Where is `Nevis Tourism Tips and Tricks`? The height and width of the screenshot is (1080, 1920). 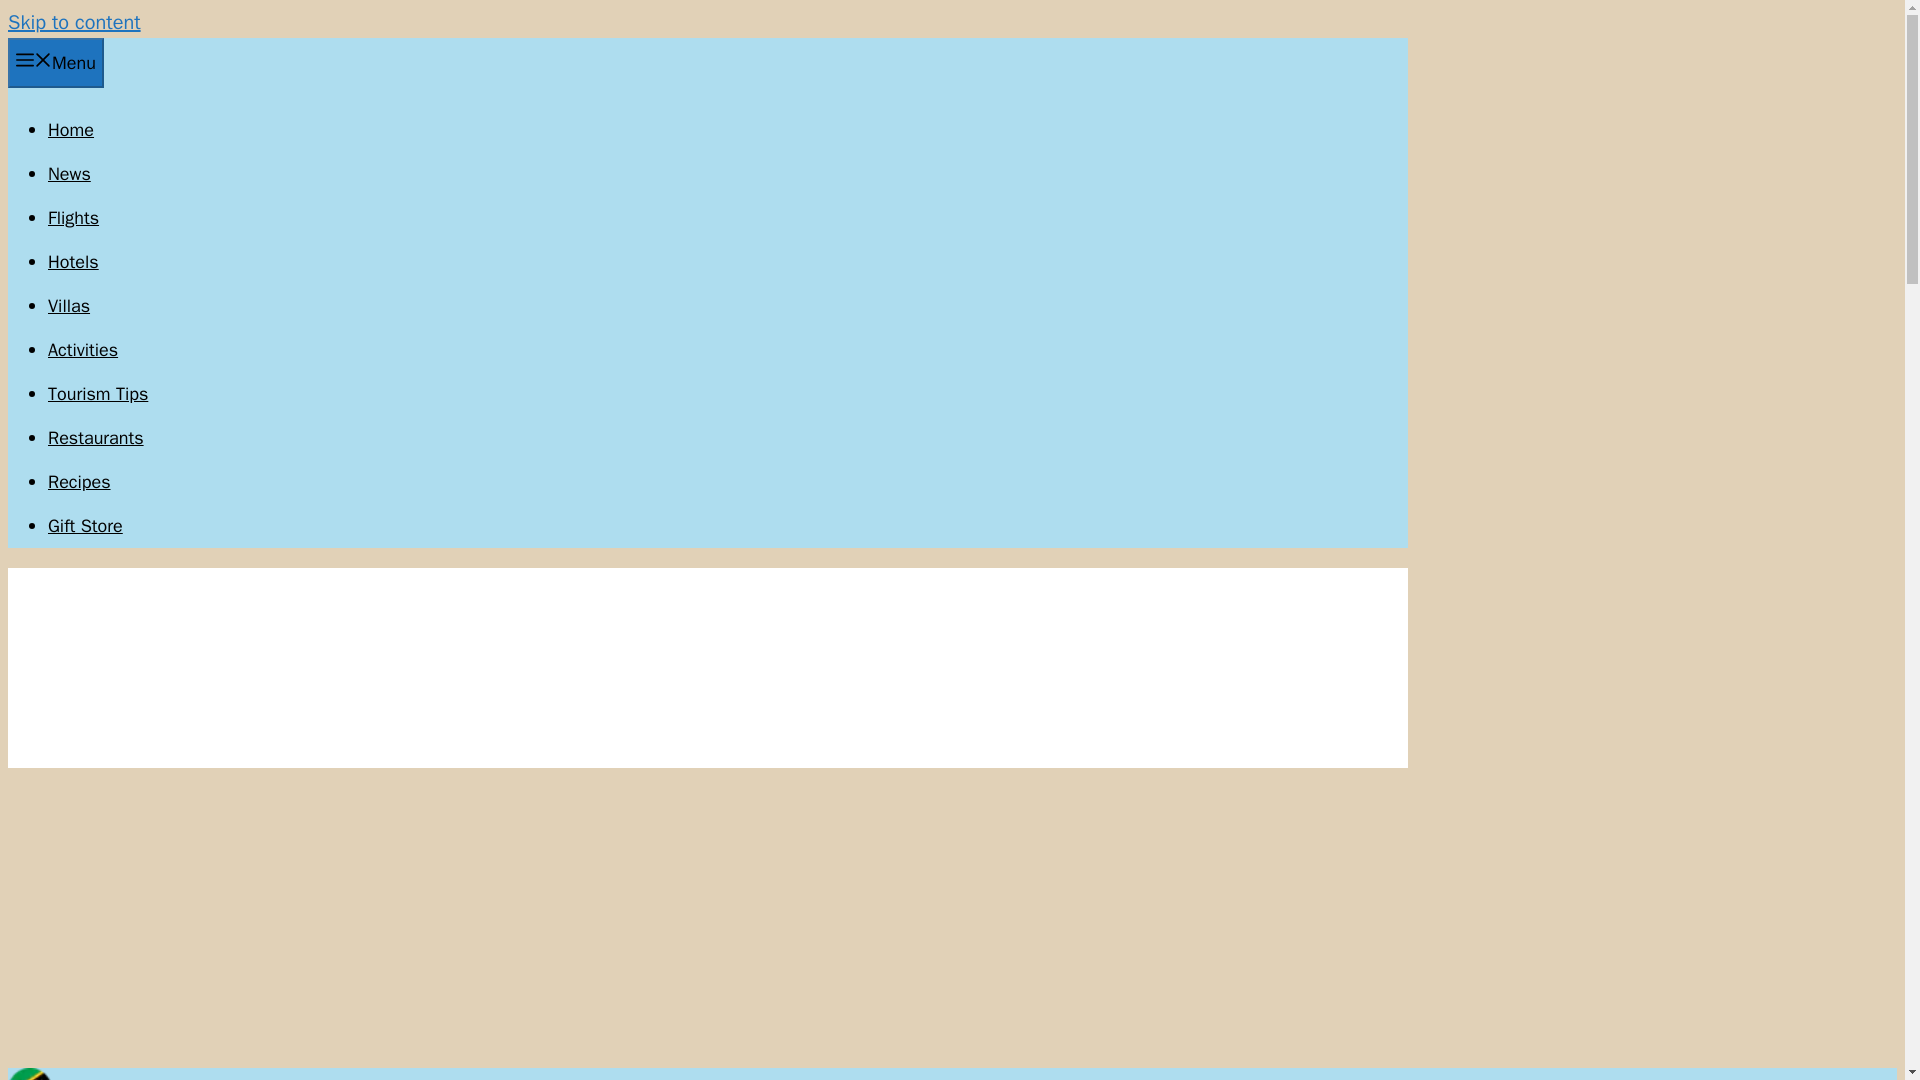 Nevis Tourism Tips and Tricks is located at coordinates (98, 394).